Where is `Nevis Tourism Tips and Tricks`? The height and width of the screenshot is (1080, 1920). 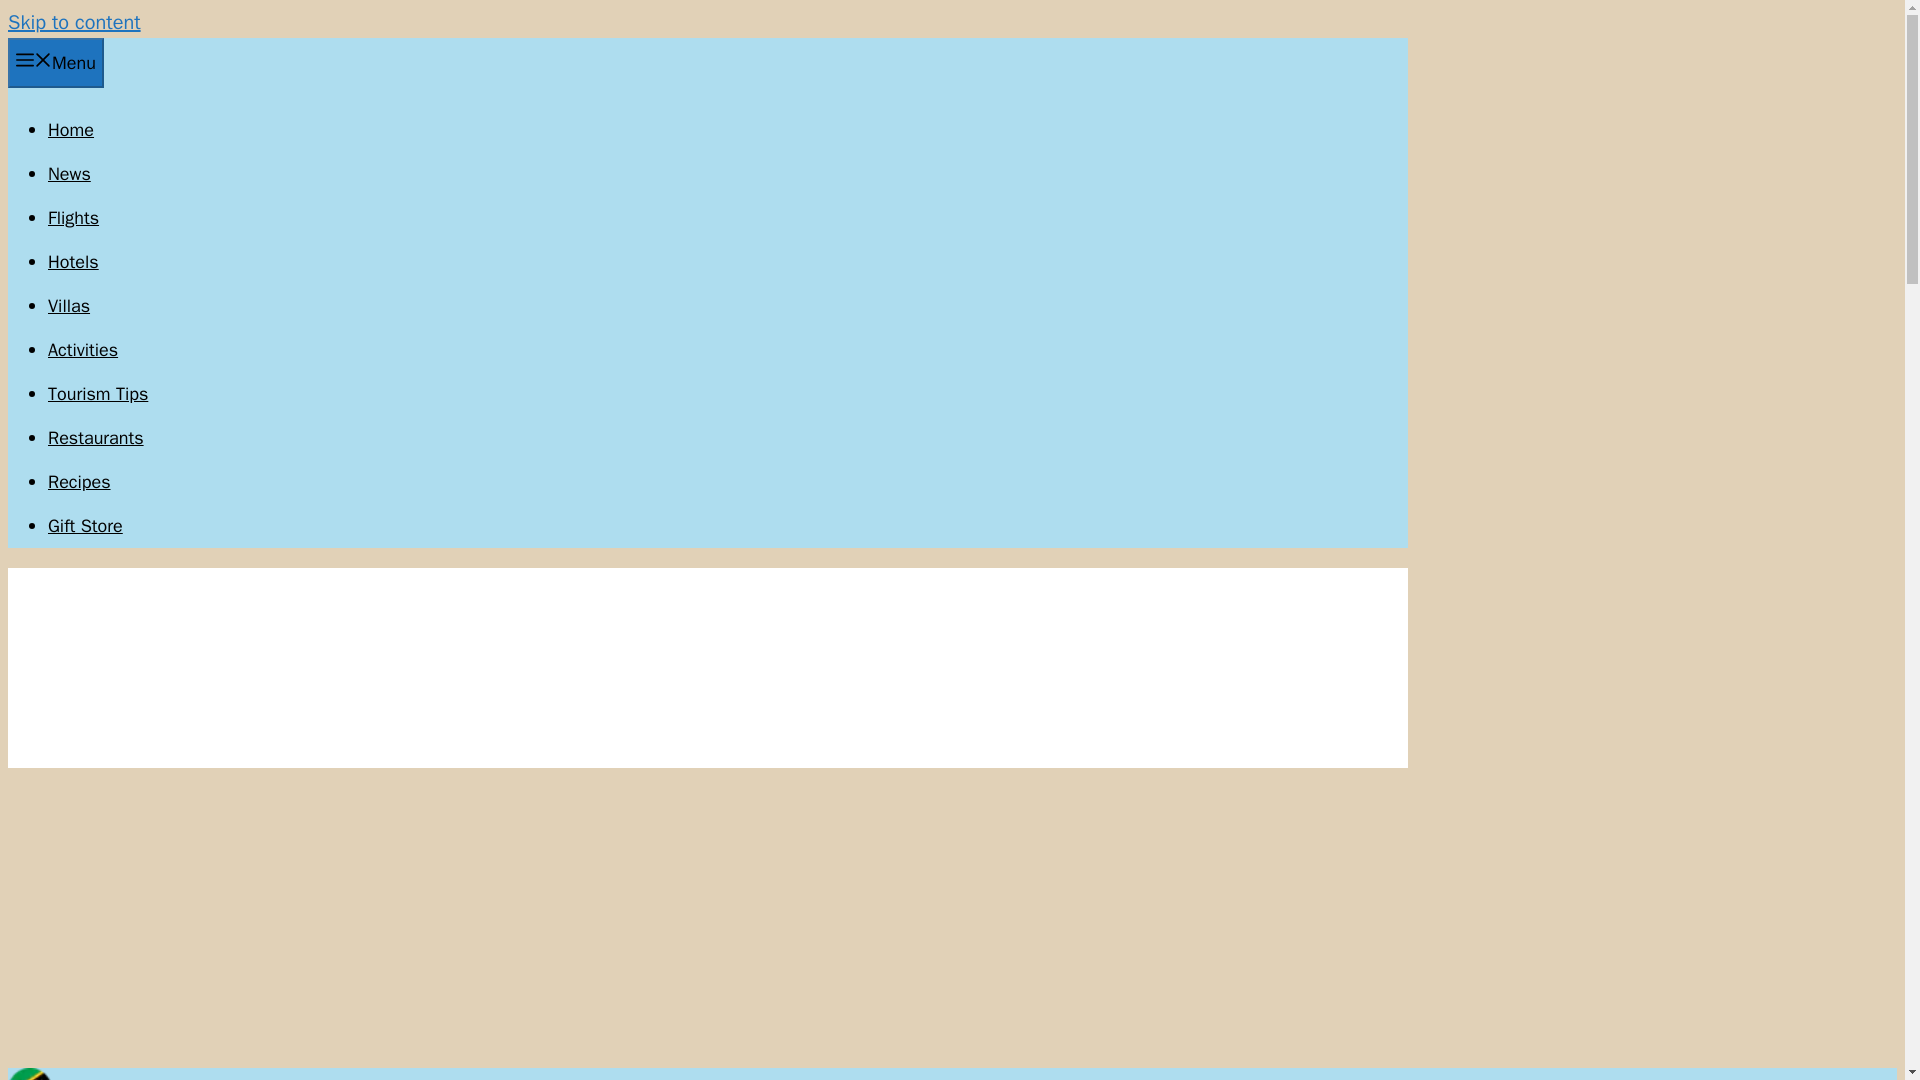 Nevis Tourism Tips and Tricks is located at coordinates (98, 394).